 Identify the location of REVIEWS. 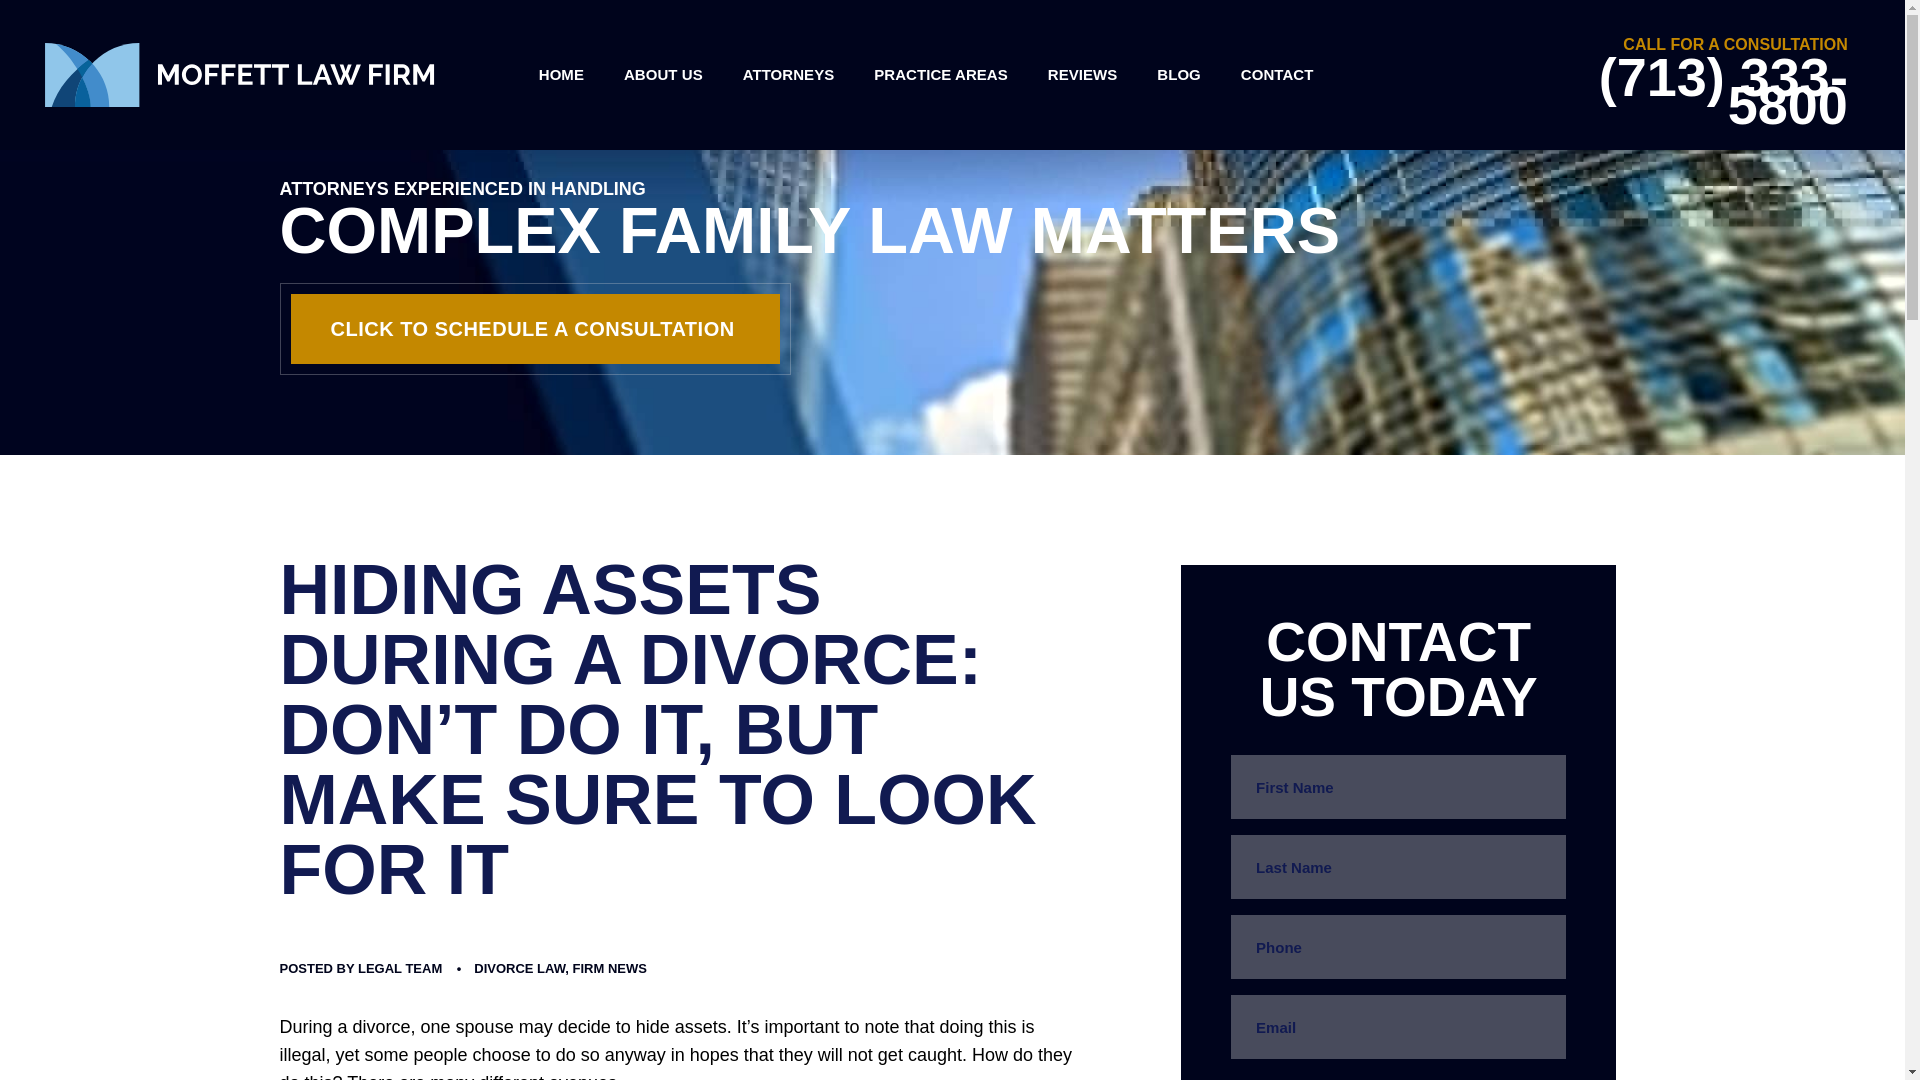
(1082, 74).